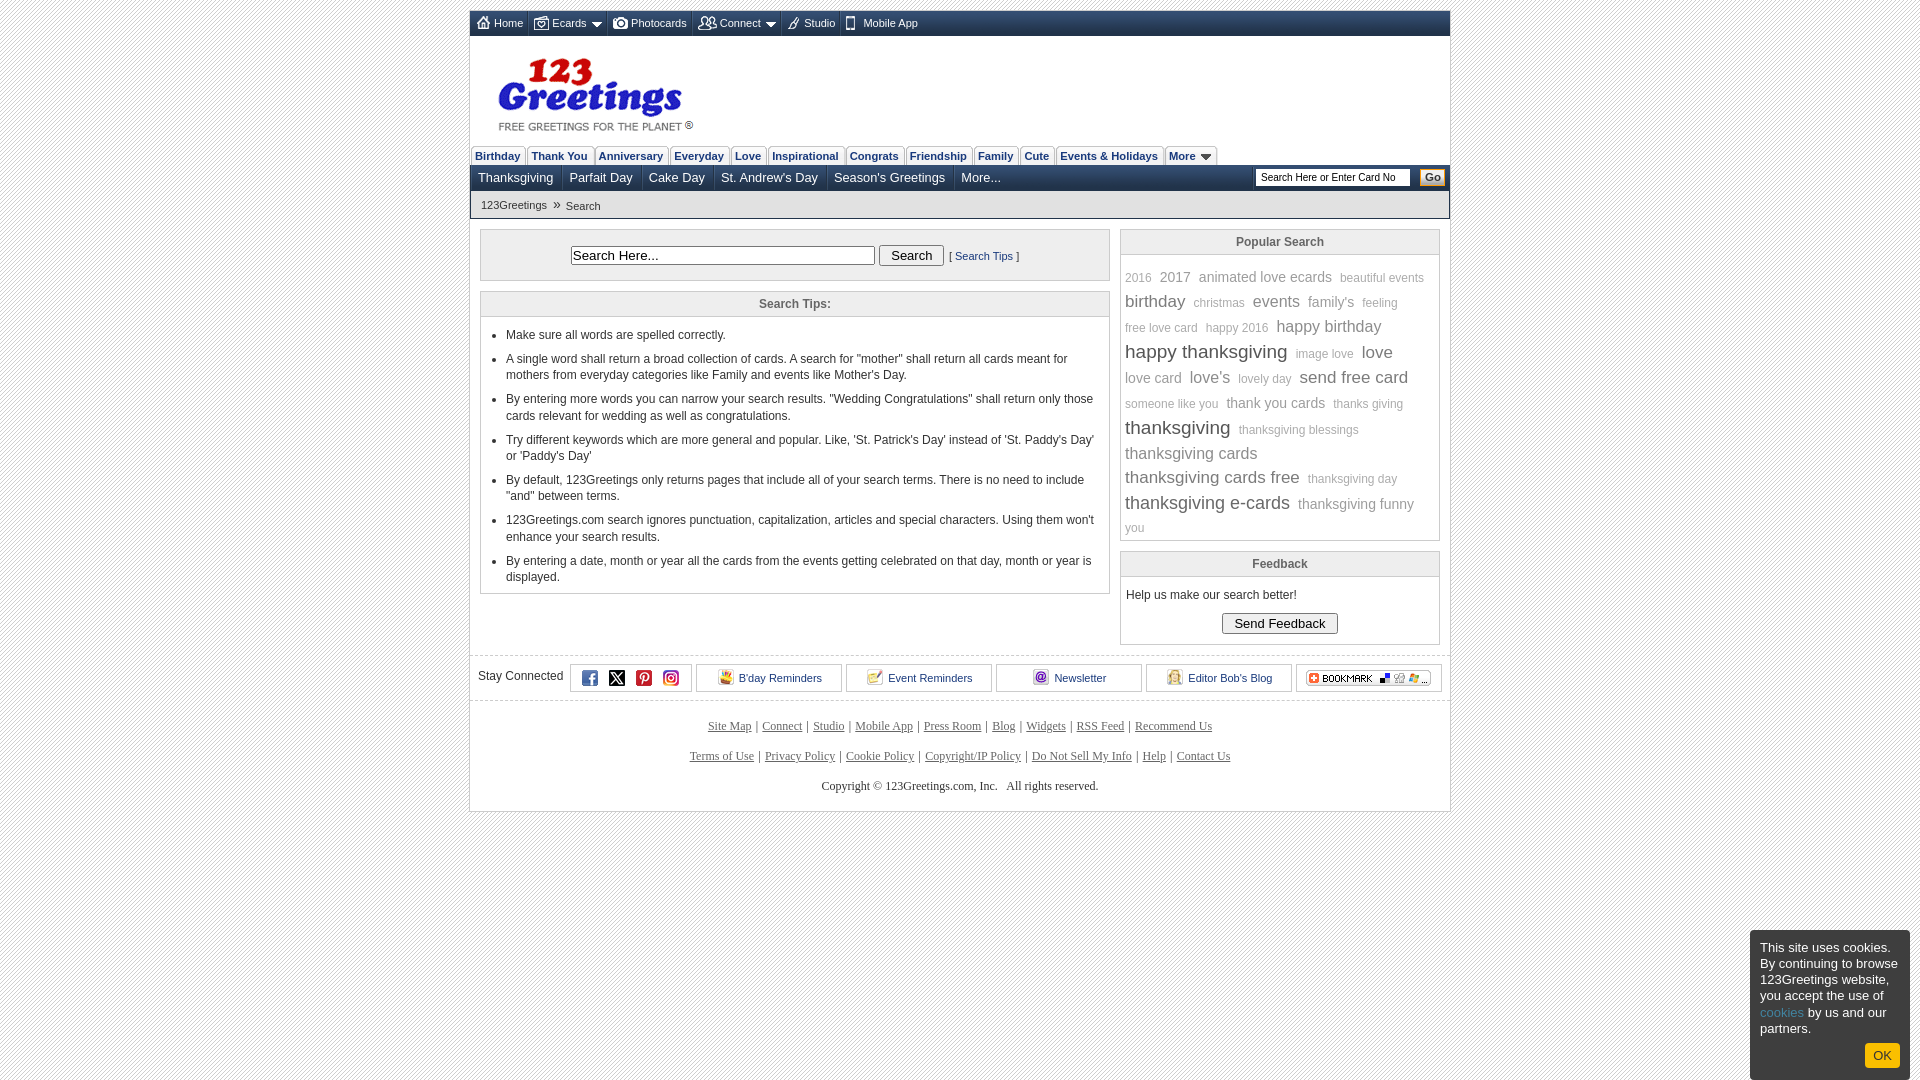 The height and width of the screenshot is (1080, 1920). Describe the element at coordinates (1082, 756) in the screenshot. I see `Do Not Sell My Info` at that location.